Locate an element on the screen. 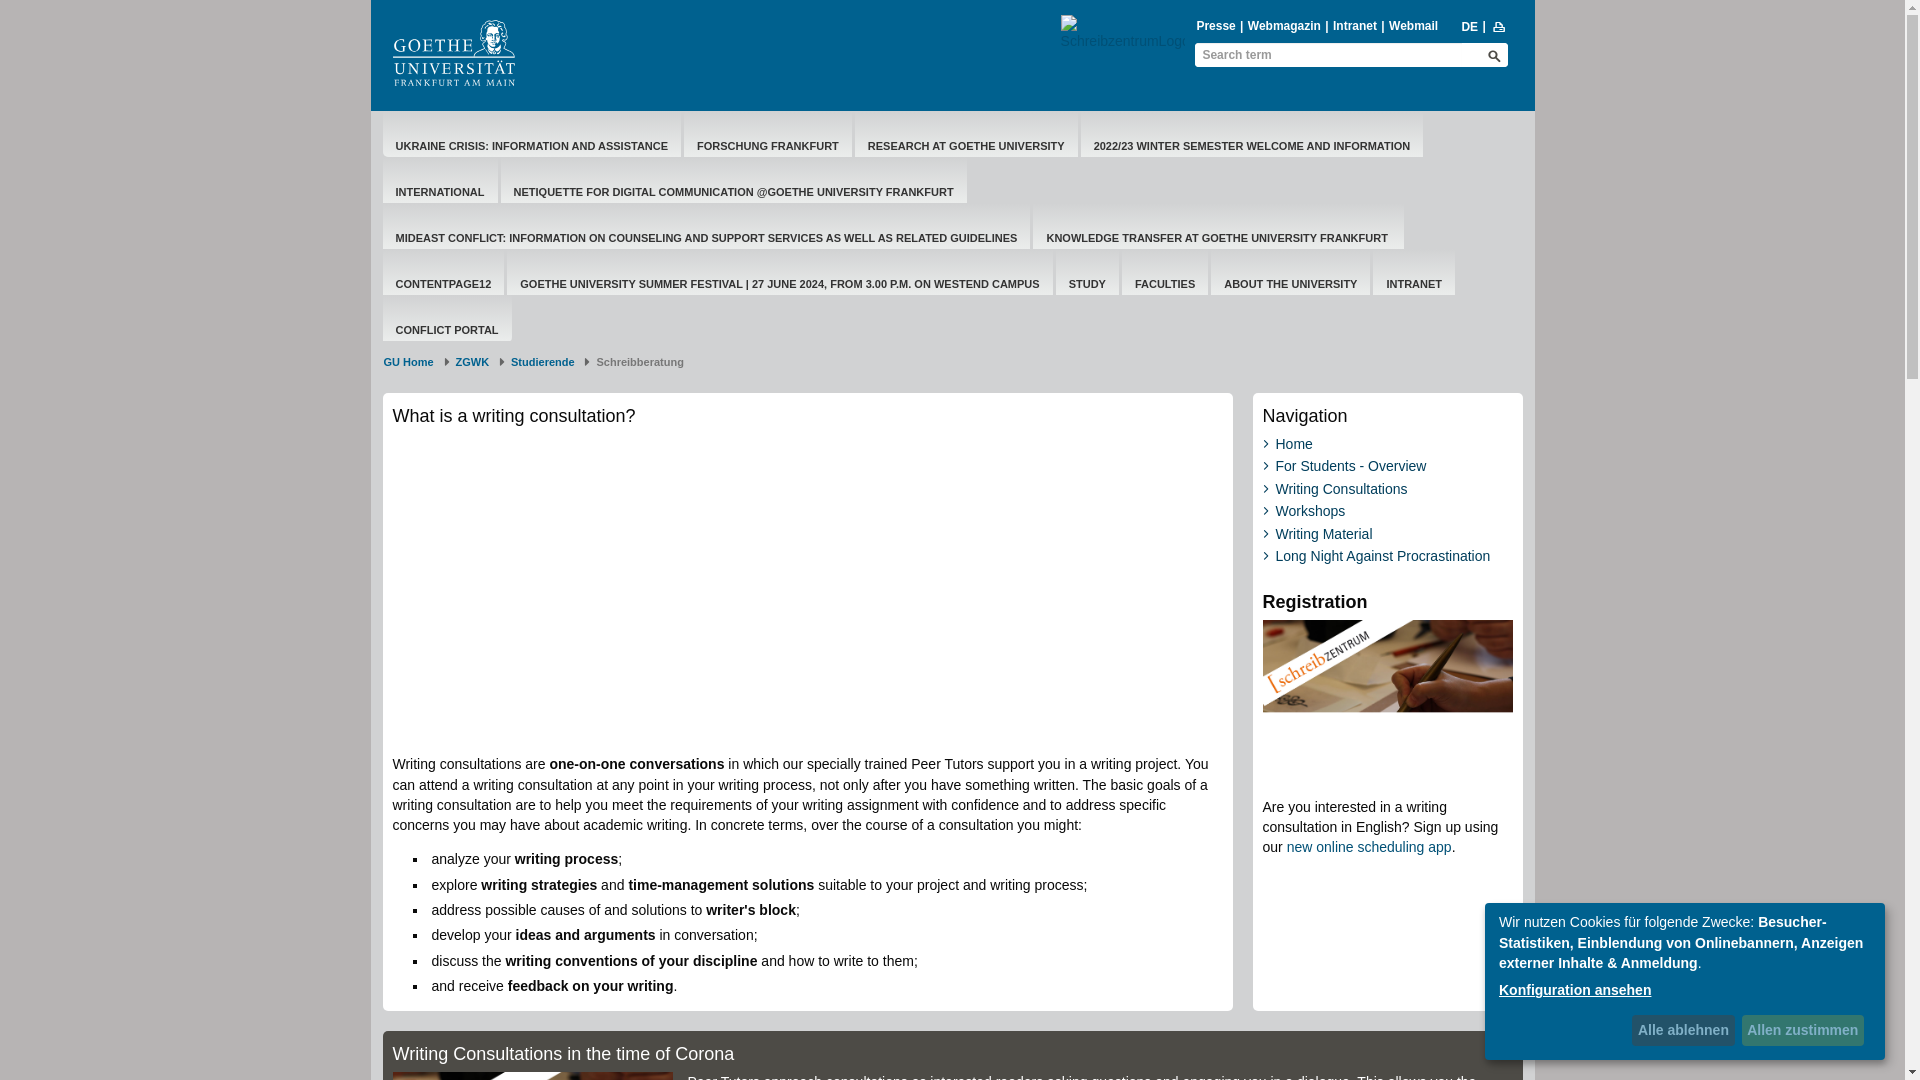 The height and width of the screenshot is (1080, 1920). UKRAINE CRISIS: INFORMATION AND ASSISTANCE is located at coordinates (532, 146).